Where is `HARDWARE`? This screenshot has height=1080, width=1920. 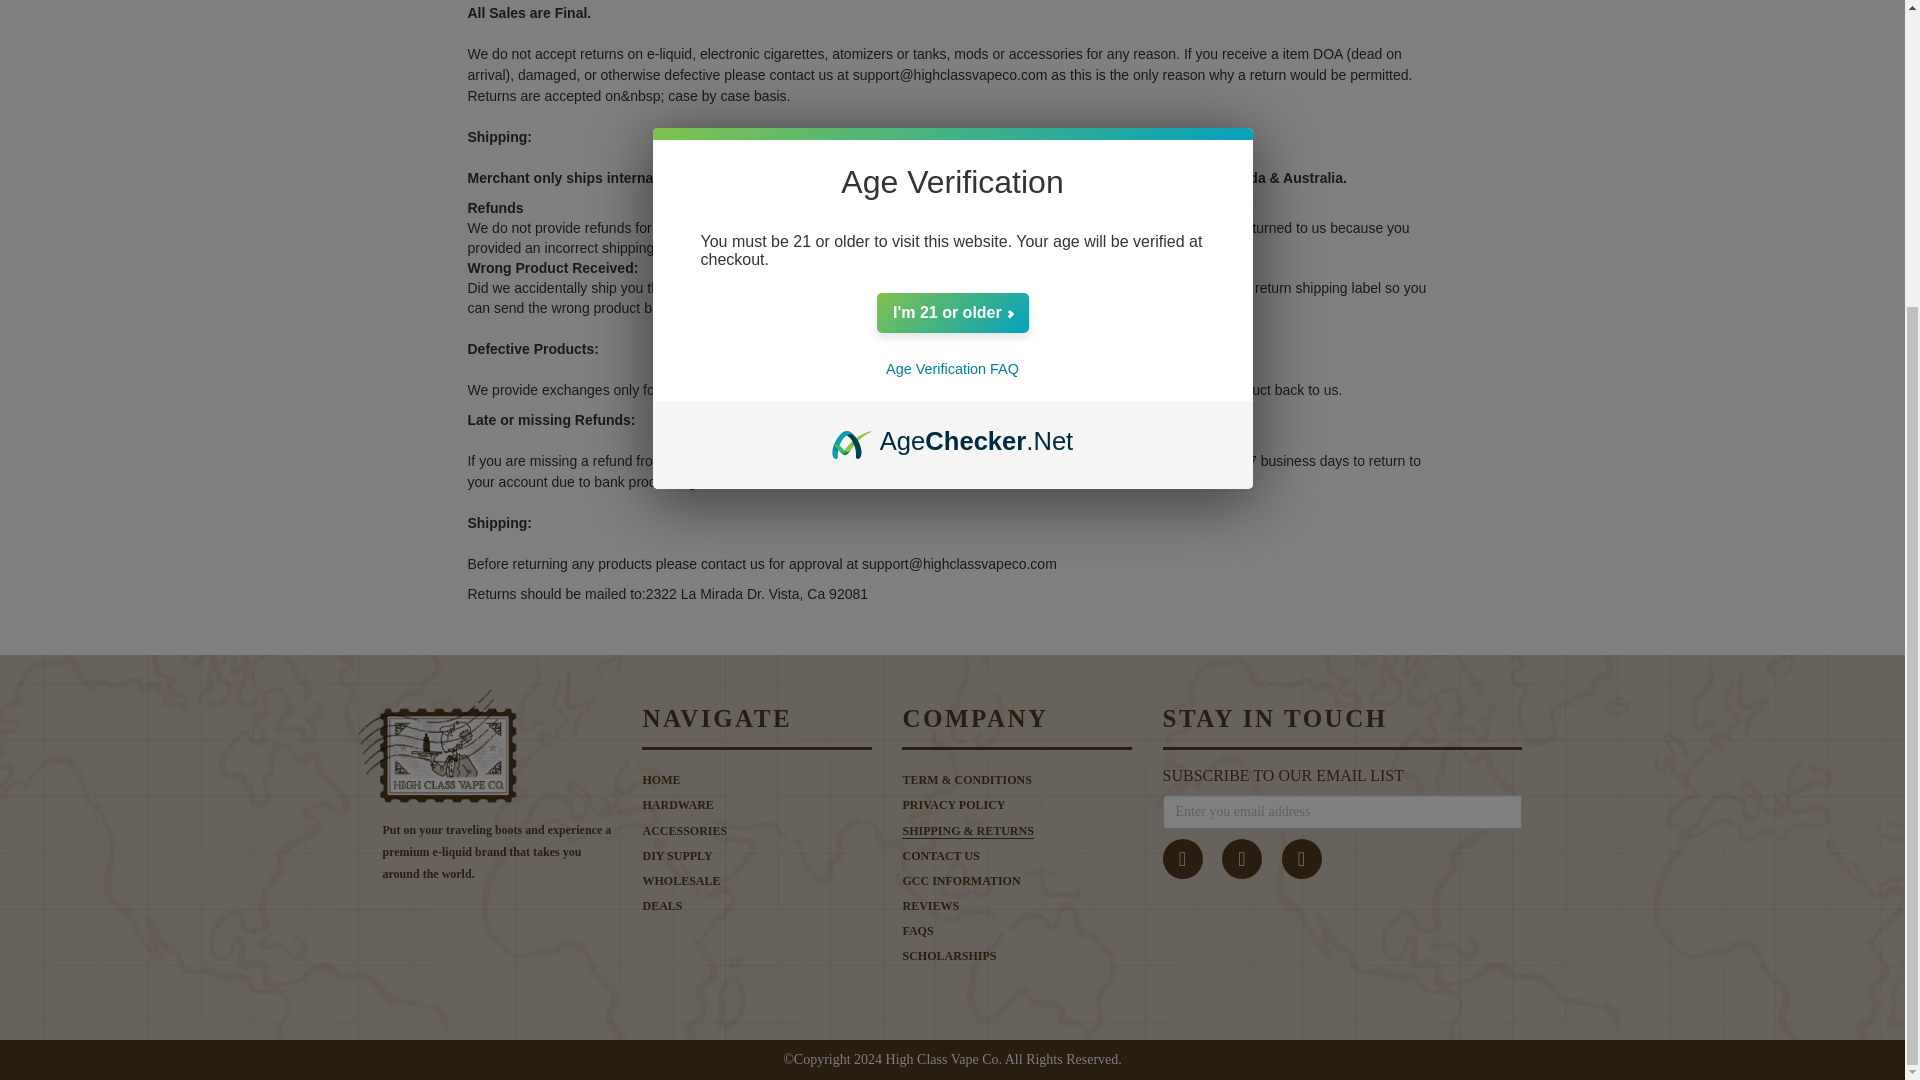
HARDWARE is located at coordinates (756, 806).